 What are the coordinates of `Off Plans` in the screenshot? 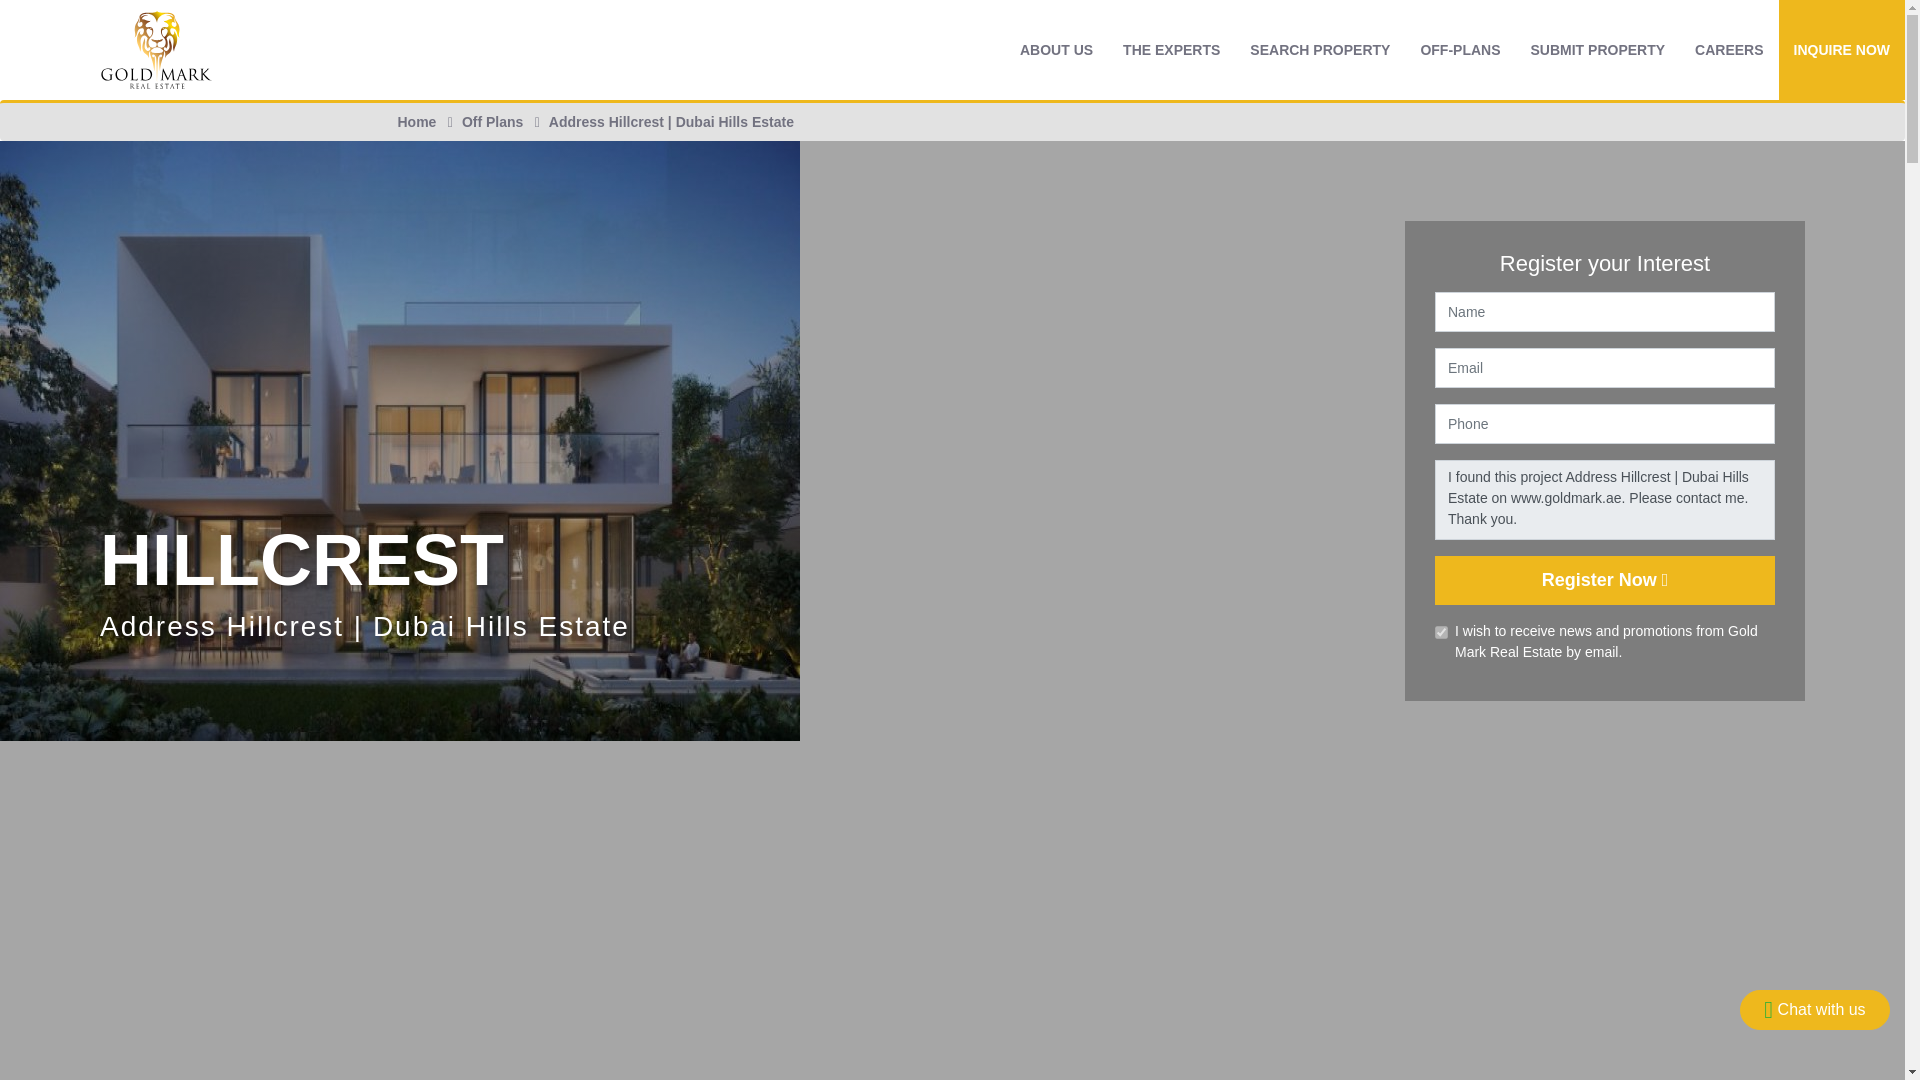 It's located at (1460, 50).